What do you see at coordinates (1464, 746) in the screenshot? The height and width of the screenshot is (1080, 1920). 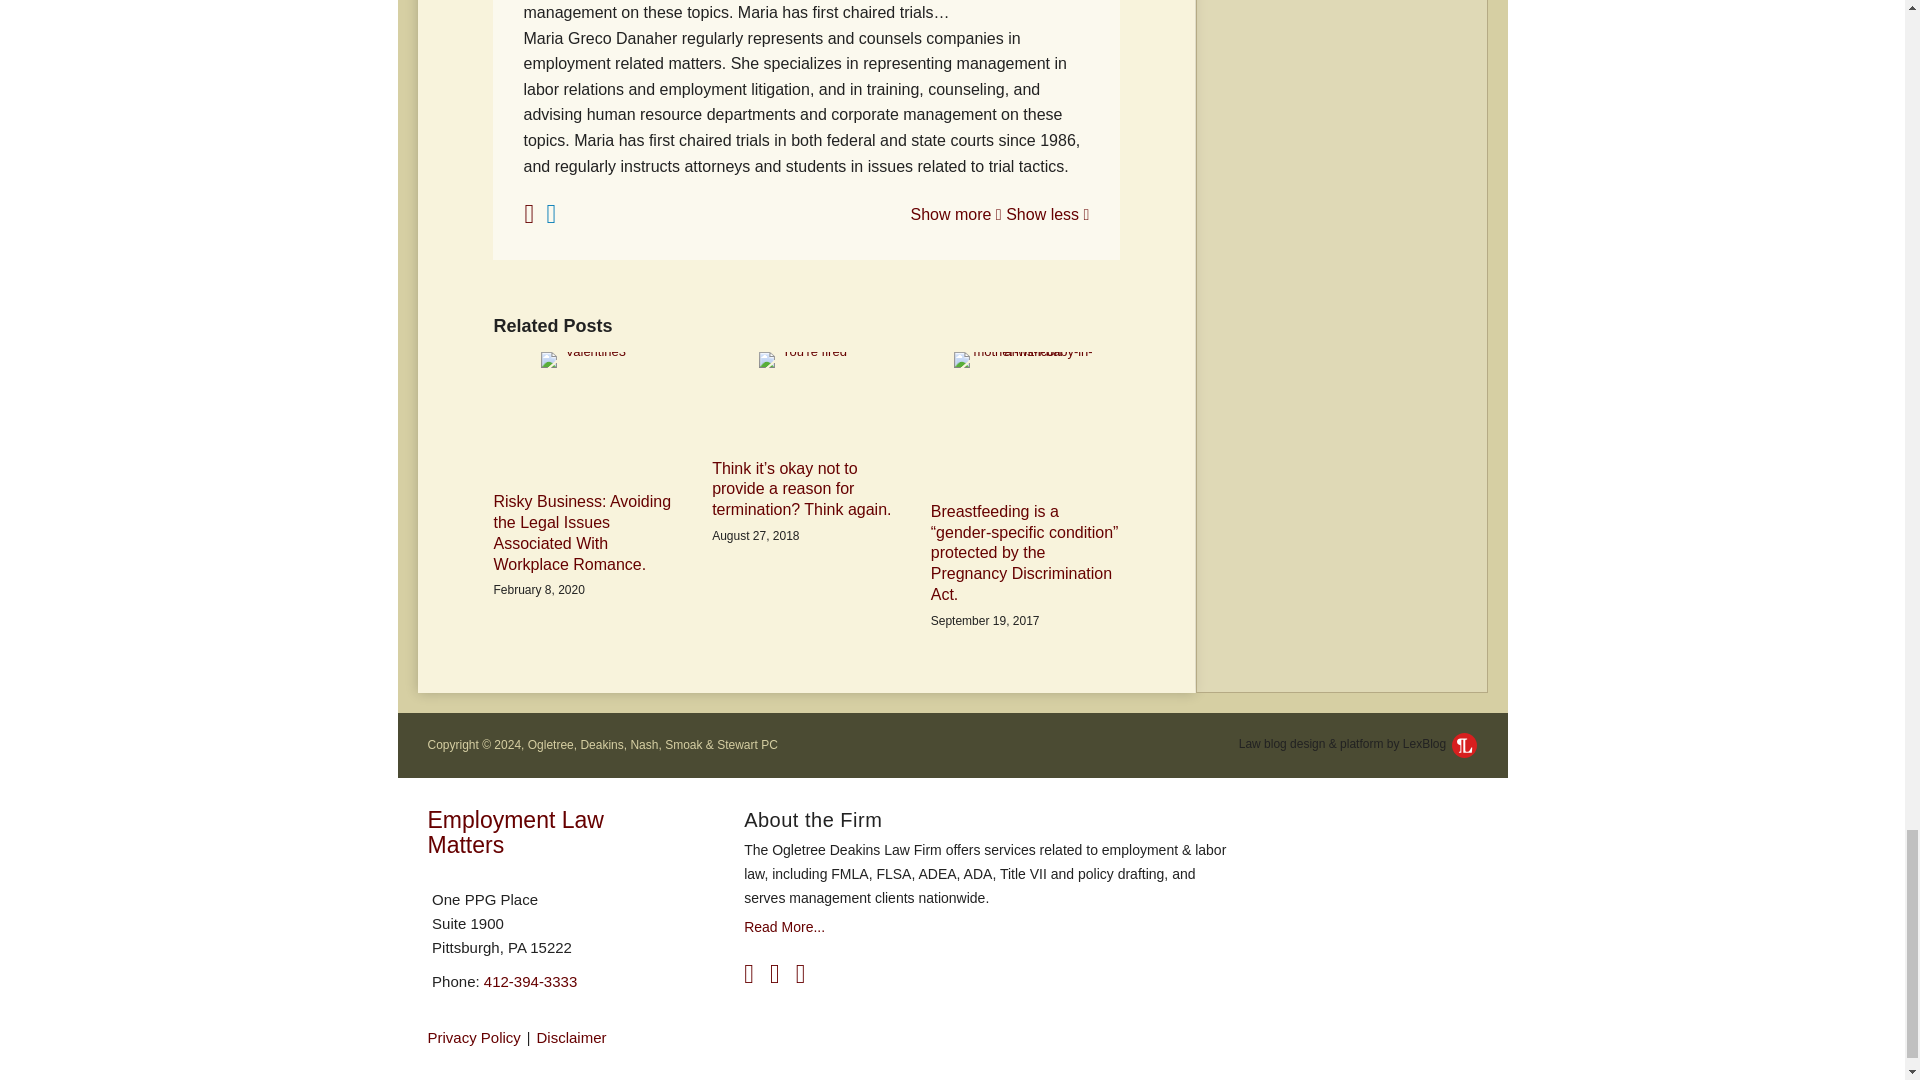 I see `LexBlog Logo` at bounding box center [1464, 746].